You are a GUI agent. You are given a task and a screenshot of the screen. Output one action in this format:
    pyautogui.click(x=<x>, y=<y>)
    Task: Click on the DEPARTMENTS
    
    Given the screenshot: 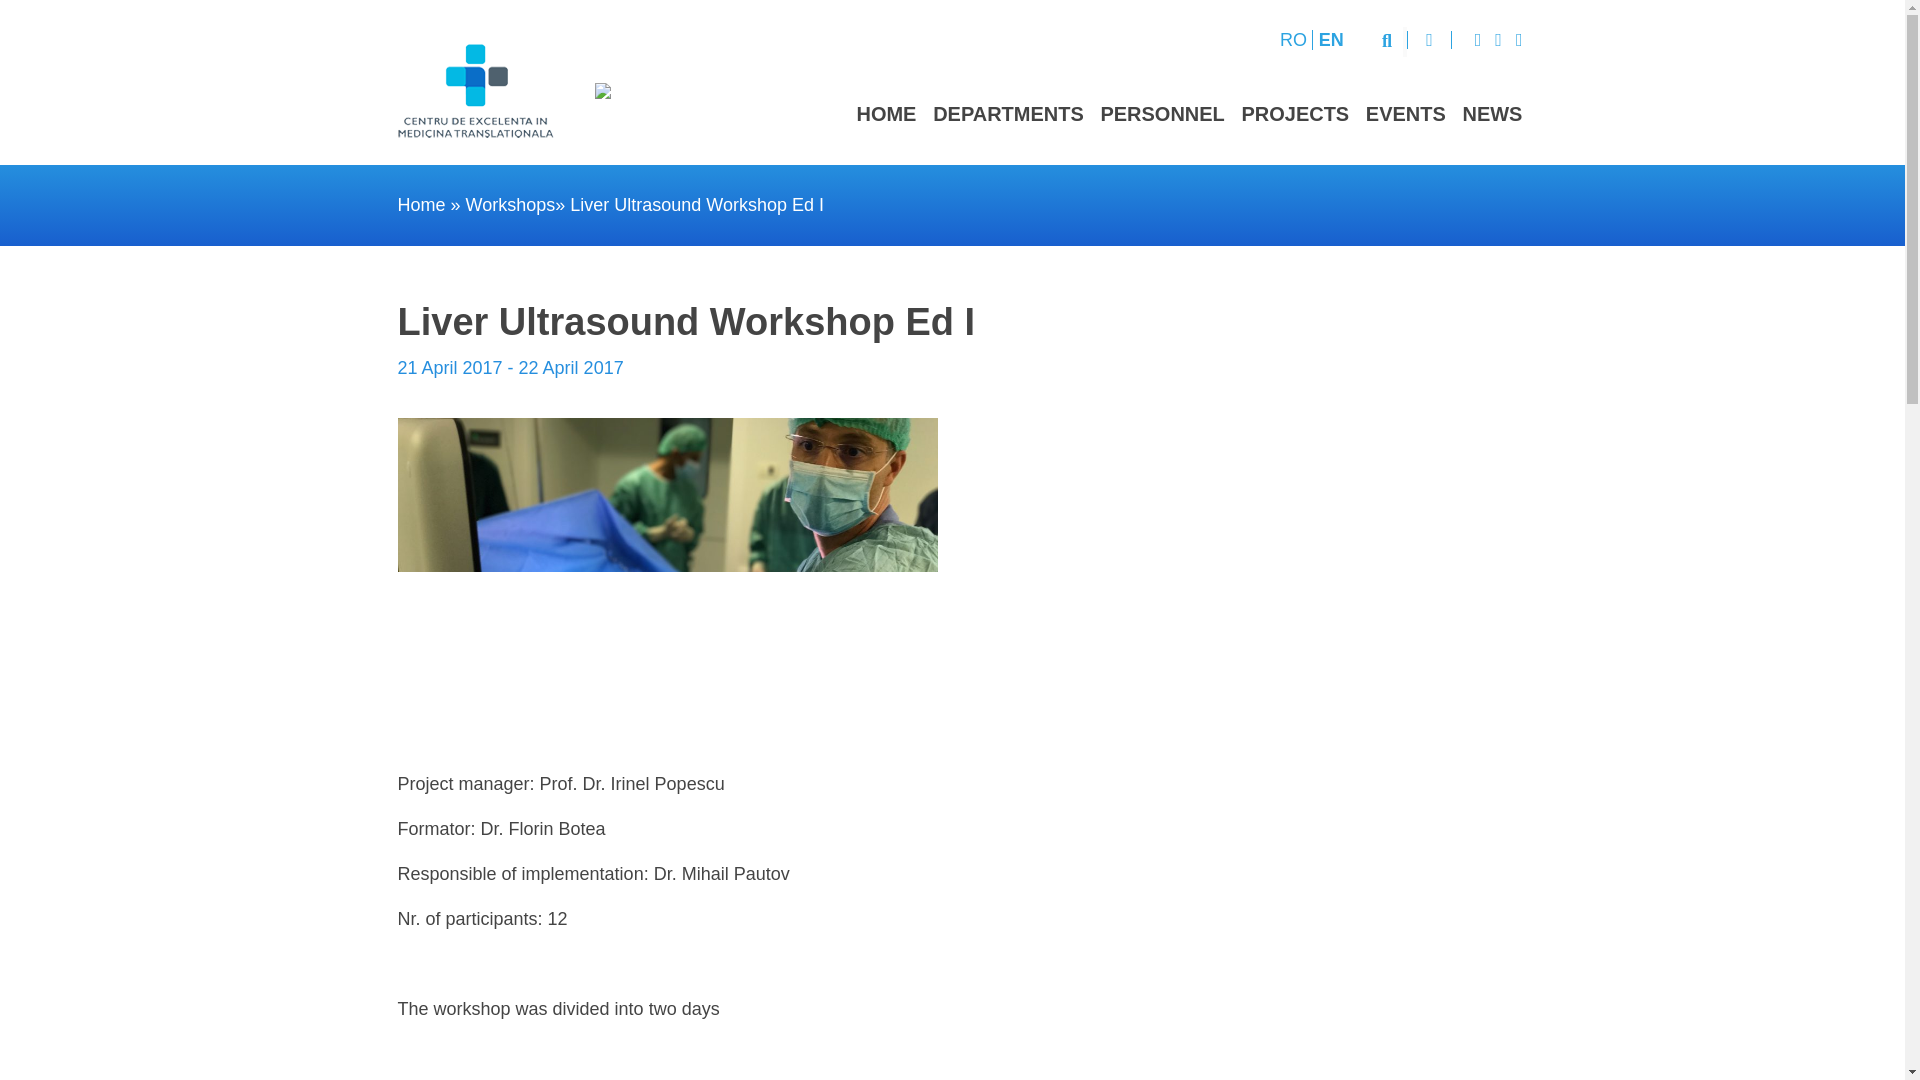 What is the action you would take?
    pyautogui.click(x=1008, y=114)
    